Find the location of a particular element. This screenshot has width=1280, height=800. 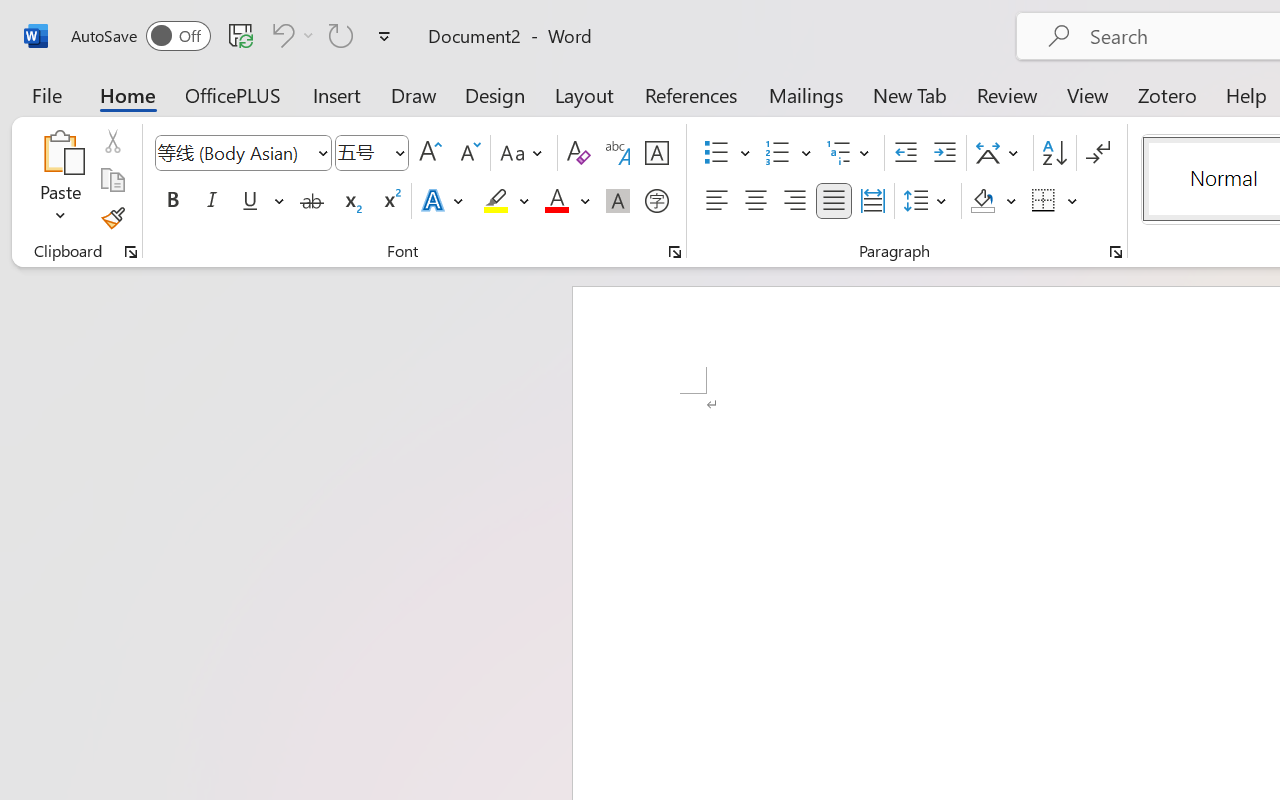

Change Case is located at coordinates (524, 153).